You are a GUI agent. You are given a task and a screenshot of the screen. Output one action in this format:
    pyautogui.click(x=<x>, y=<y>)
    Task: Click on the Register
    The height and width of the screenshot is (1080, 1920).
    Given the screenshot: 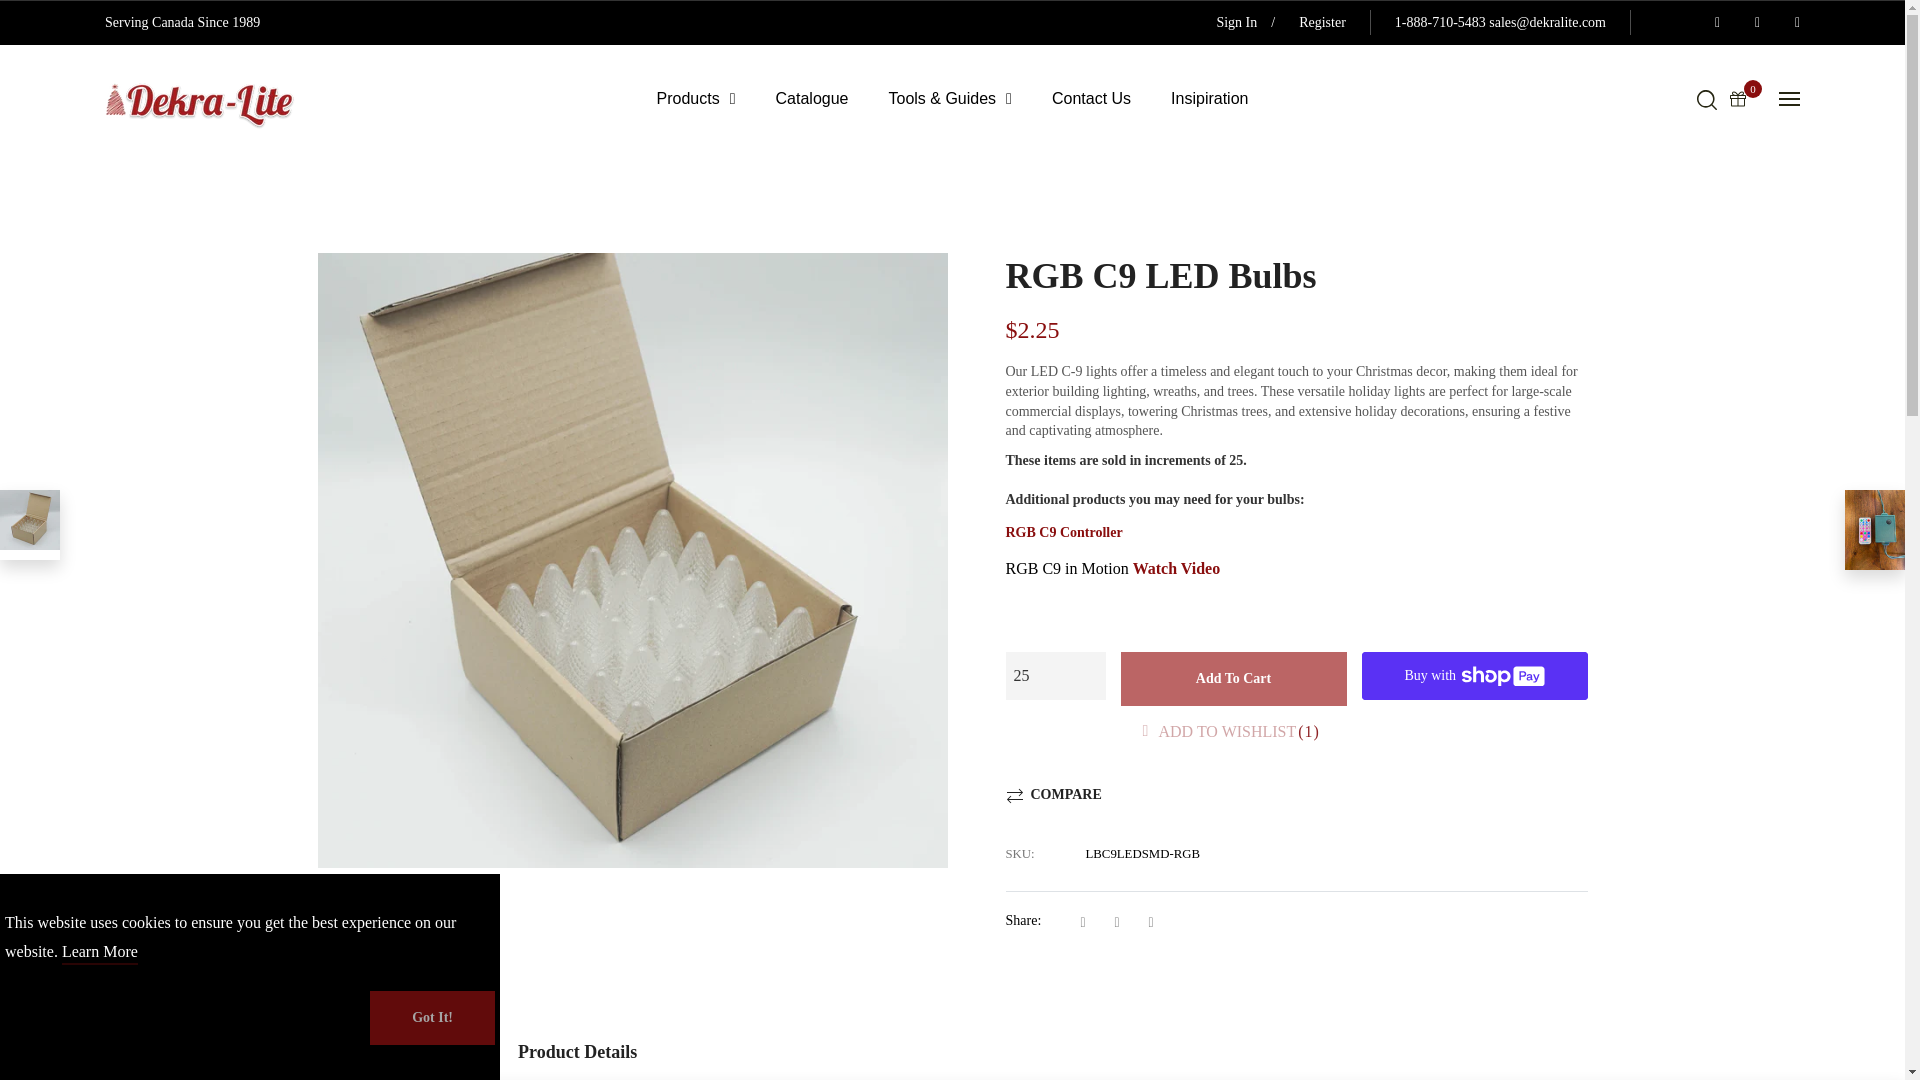 What is the action you would take?
    pyautogui.click(x=1316, y=23)
    